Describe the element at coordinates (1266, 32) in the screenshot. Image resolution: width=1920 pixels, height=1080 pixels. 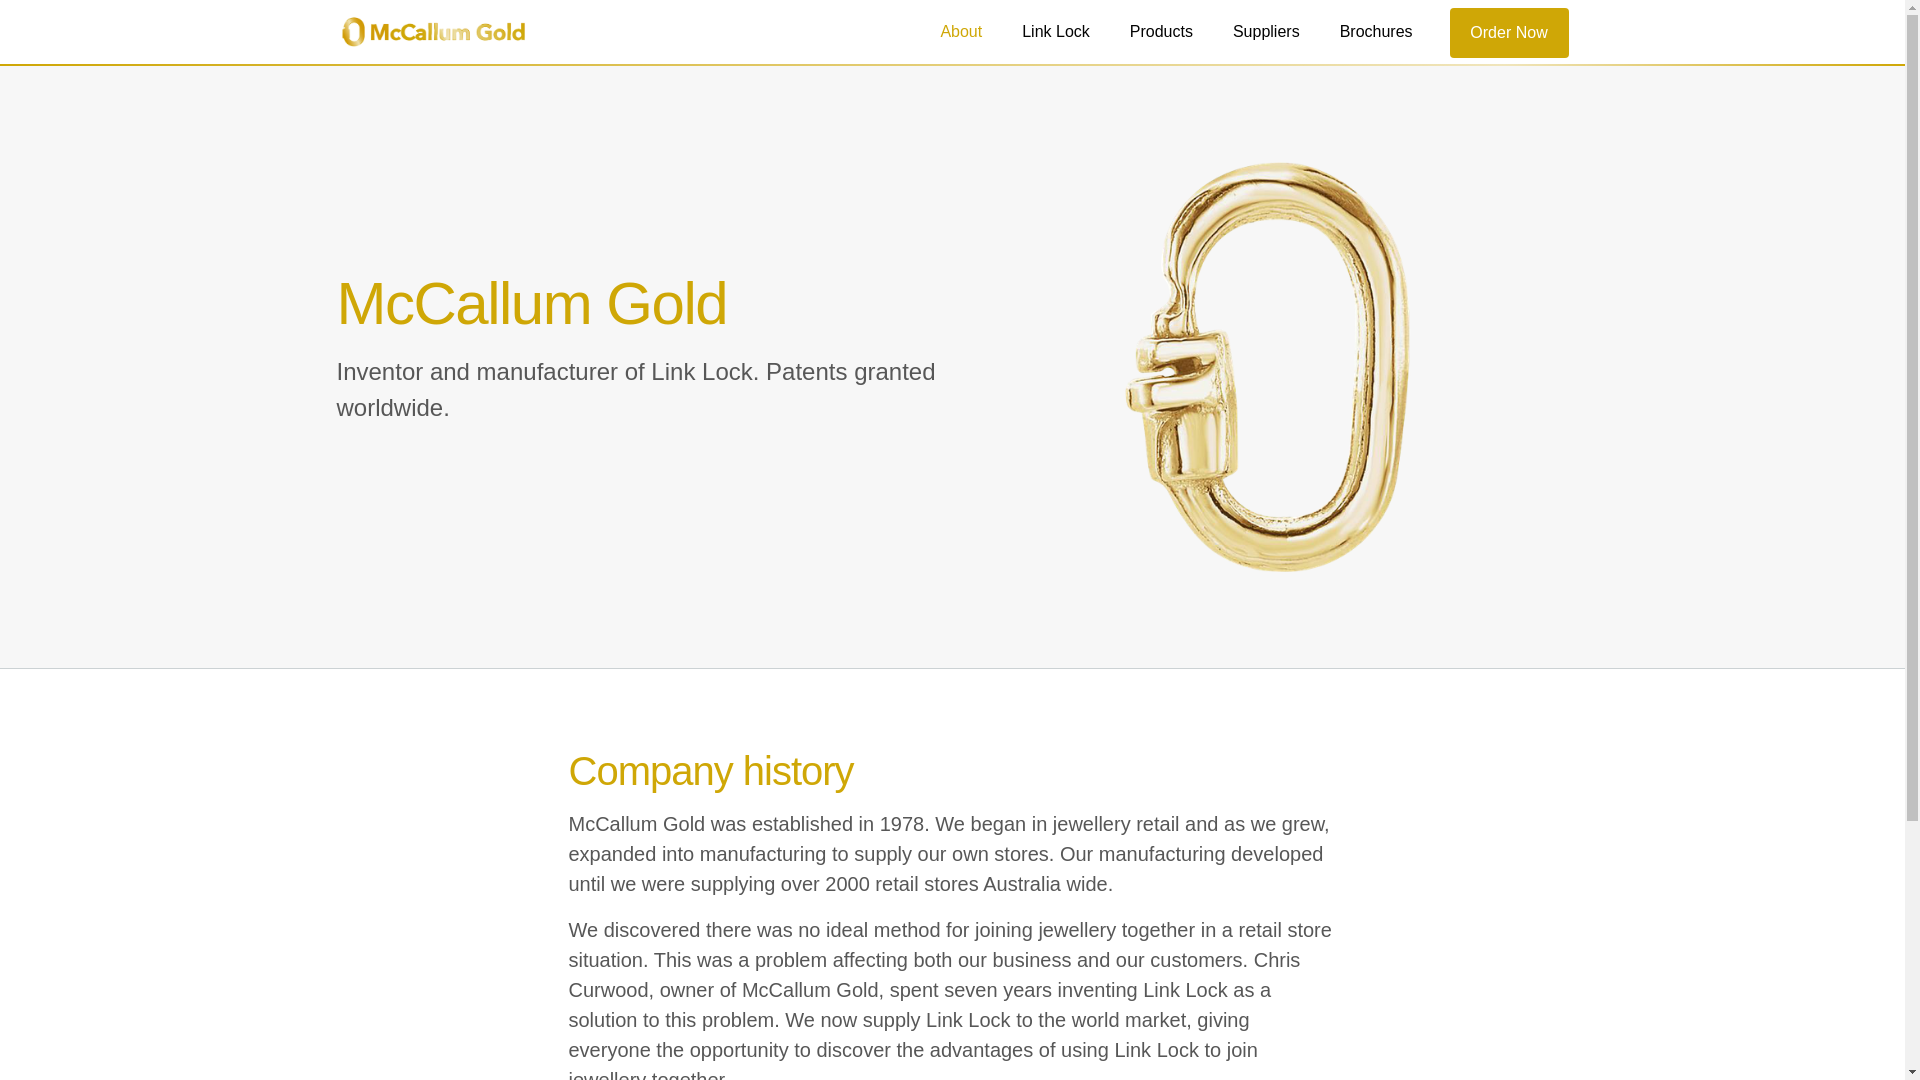
I see `Suppliers` at that location.